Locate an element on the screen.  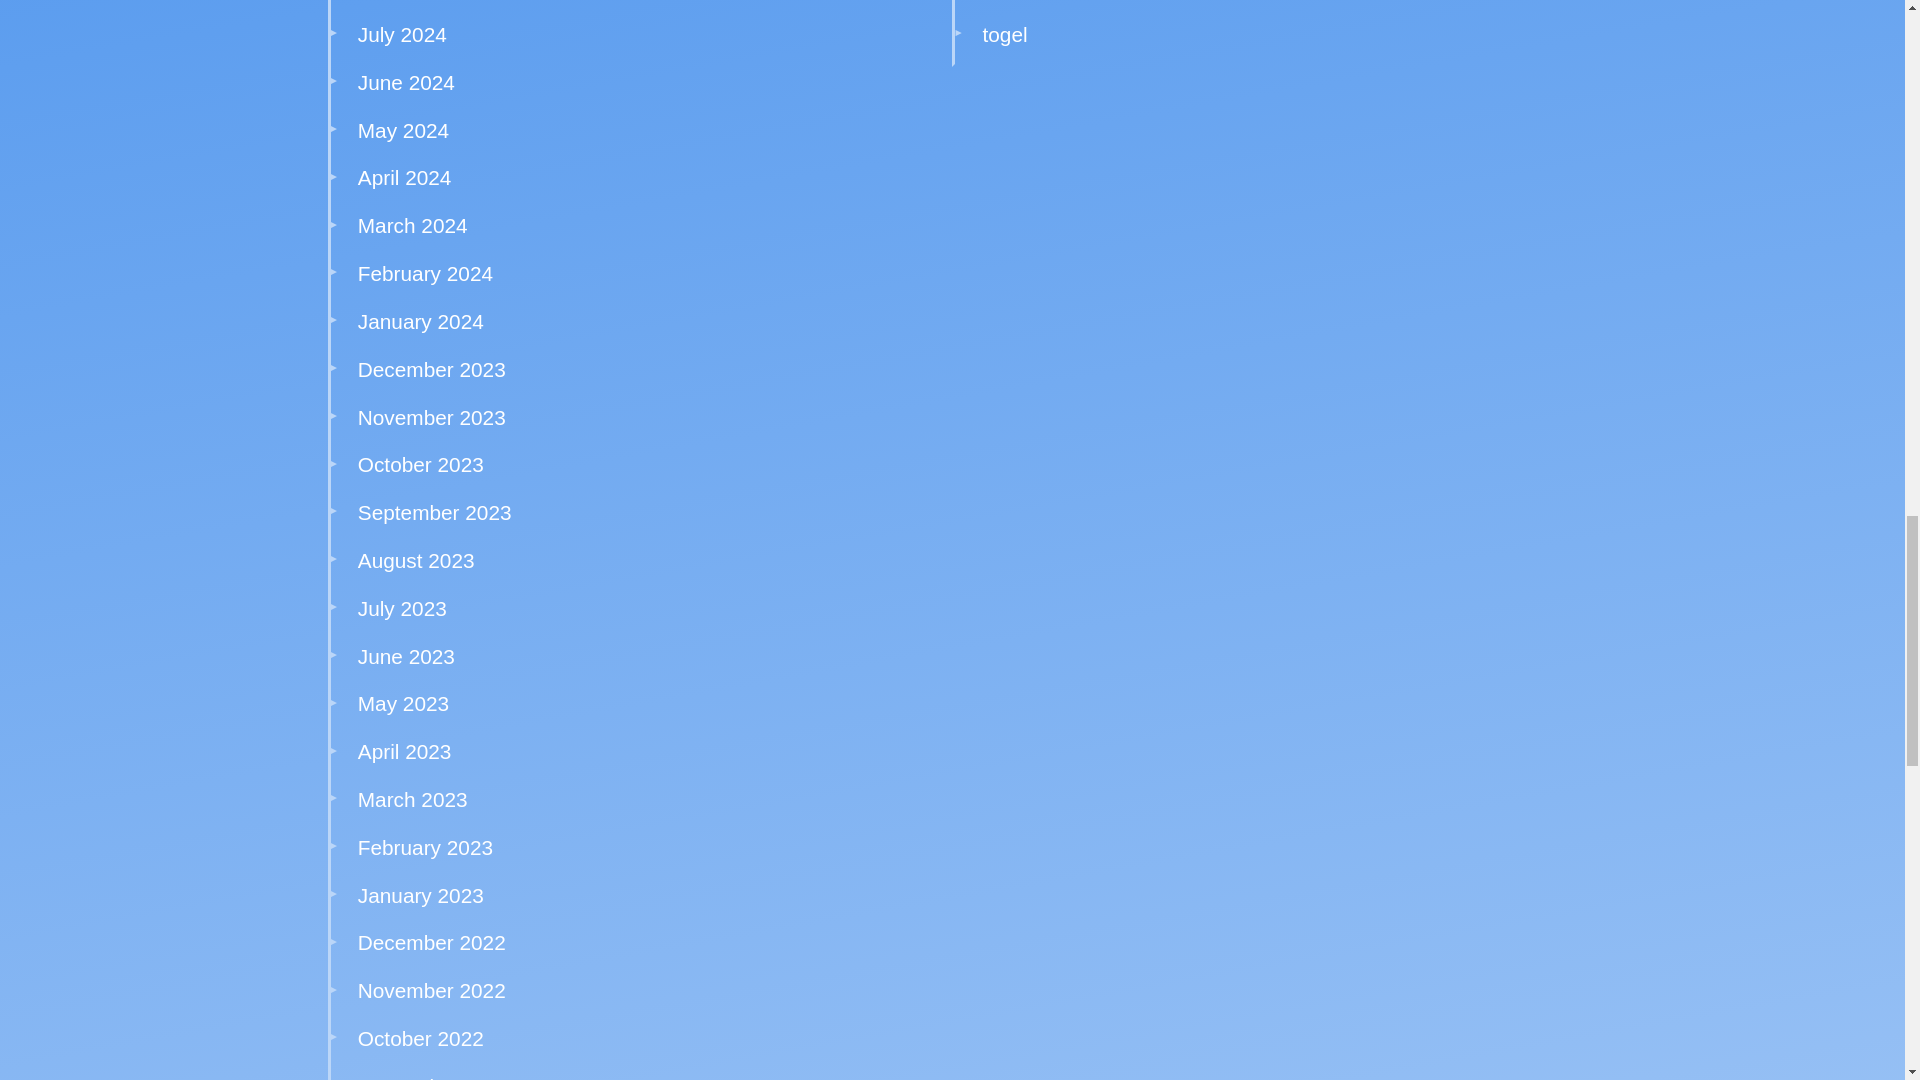
November 2023 is located at coordinates (432, 417).